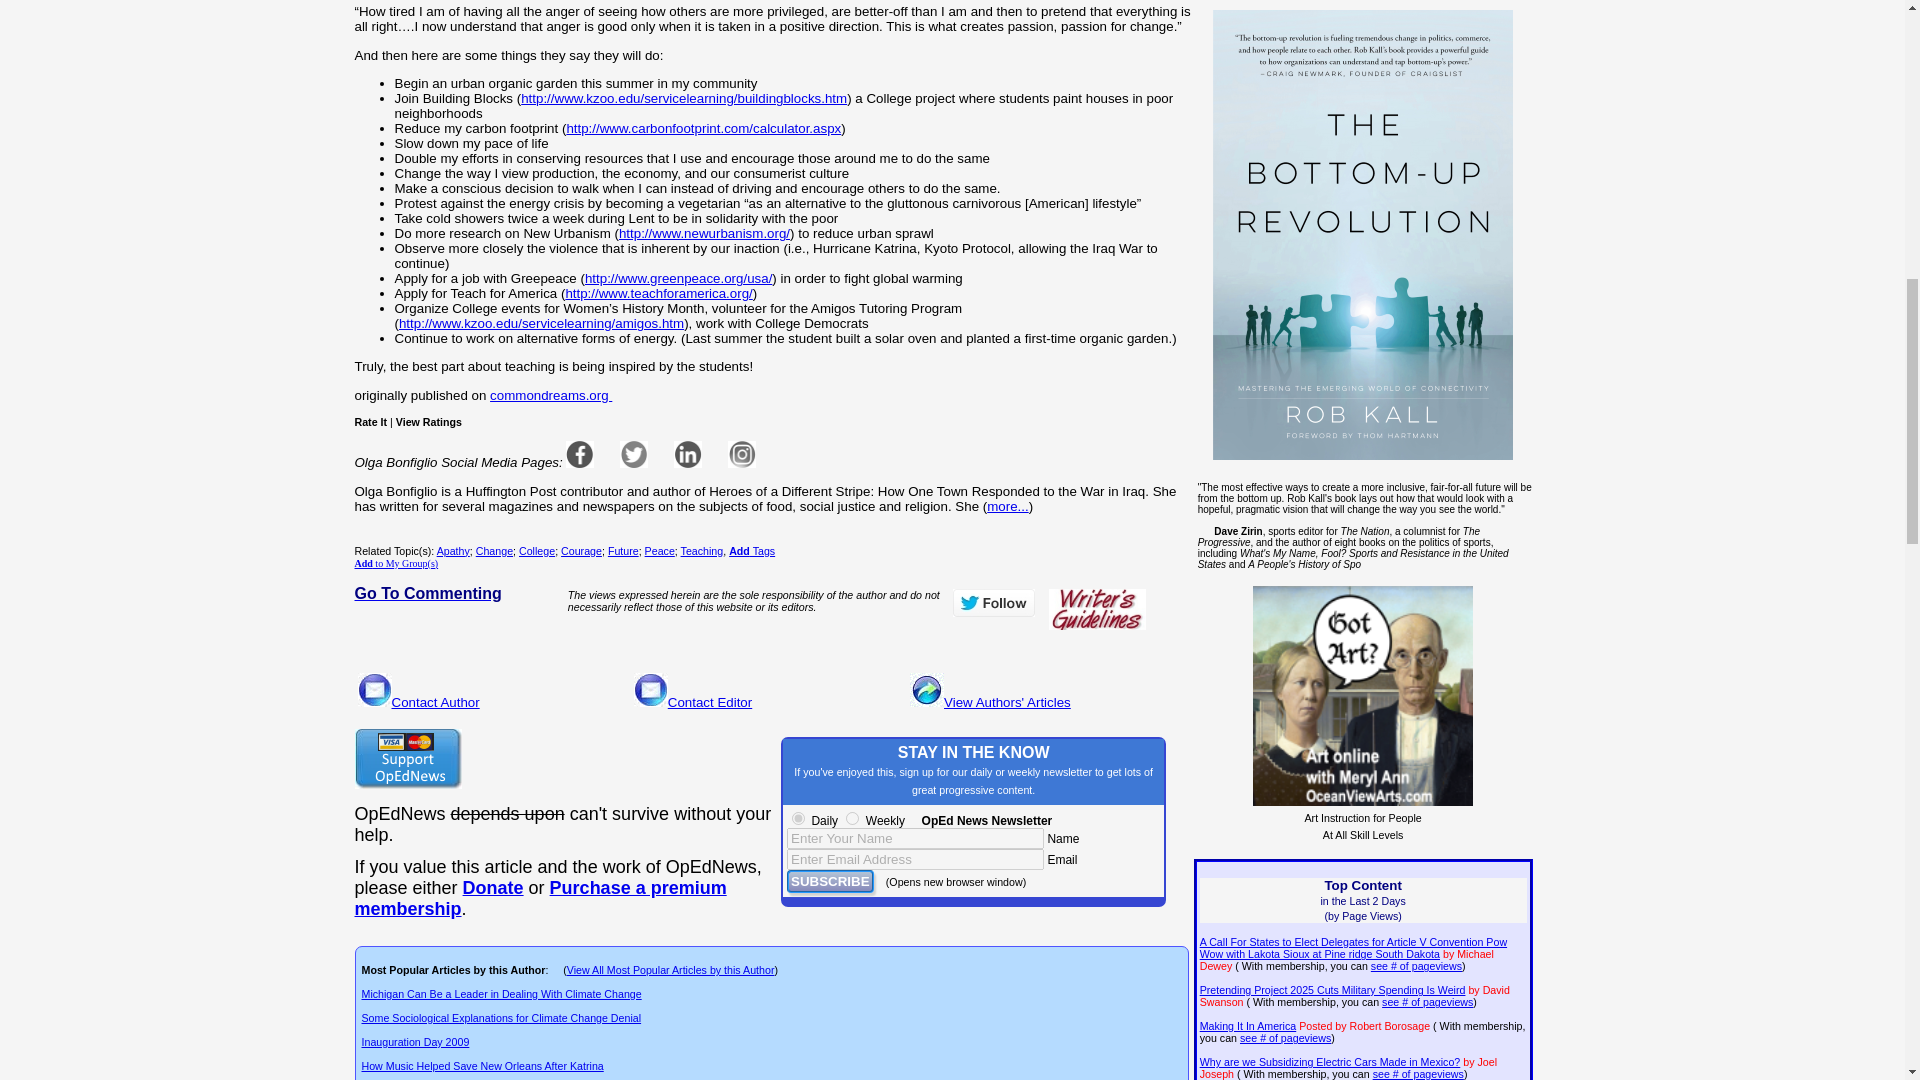  I want to click on SUBSCRIBE, so click(830, 882).